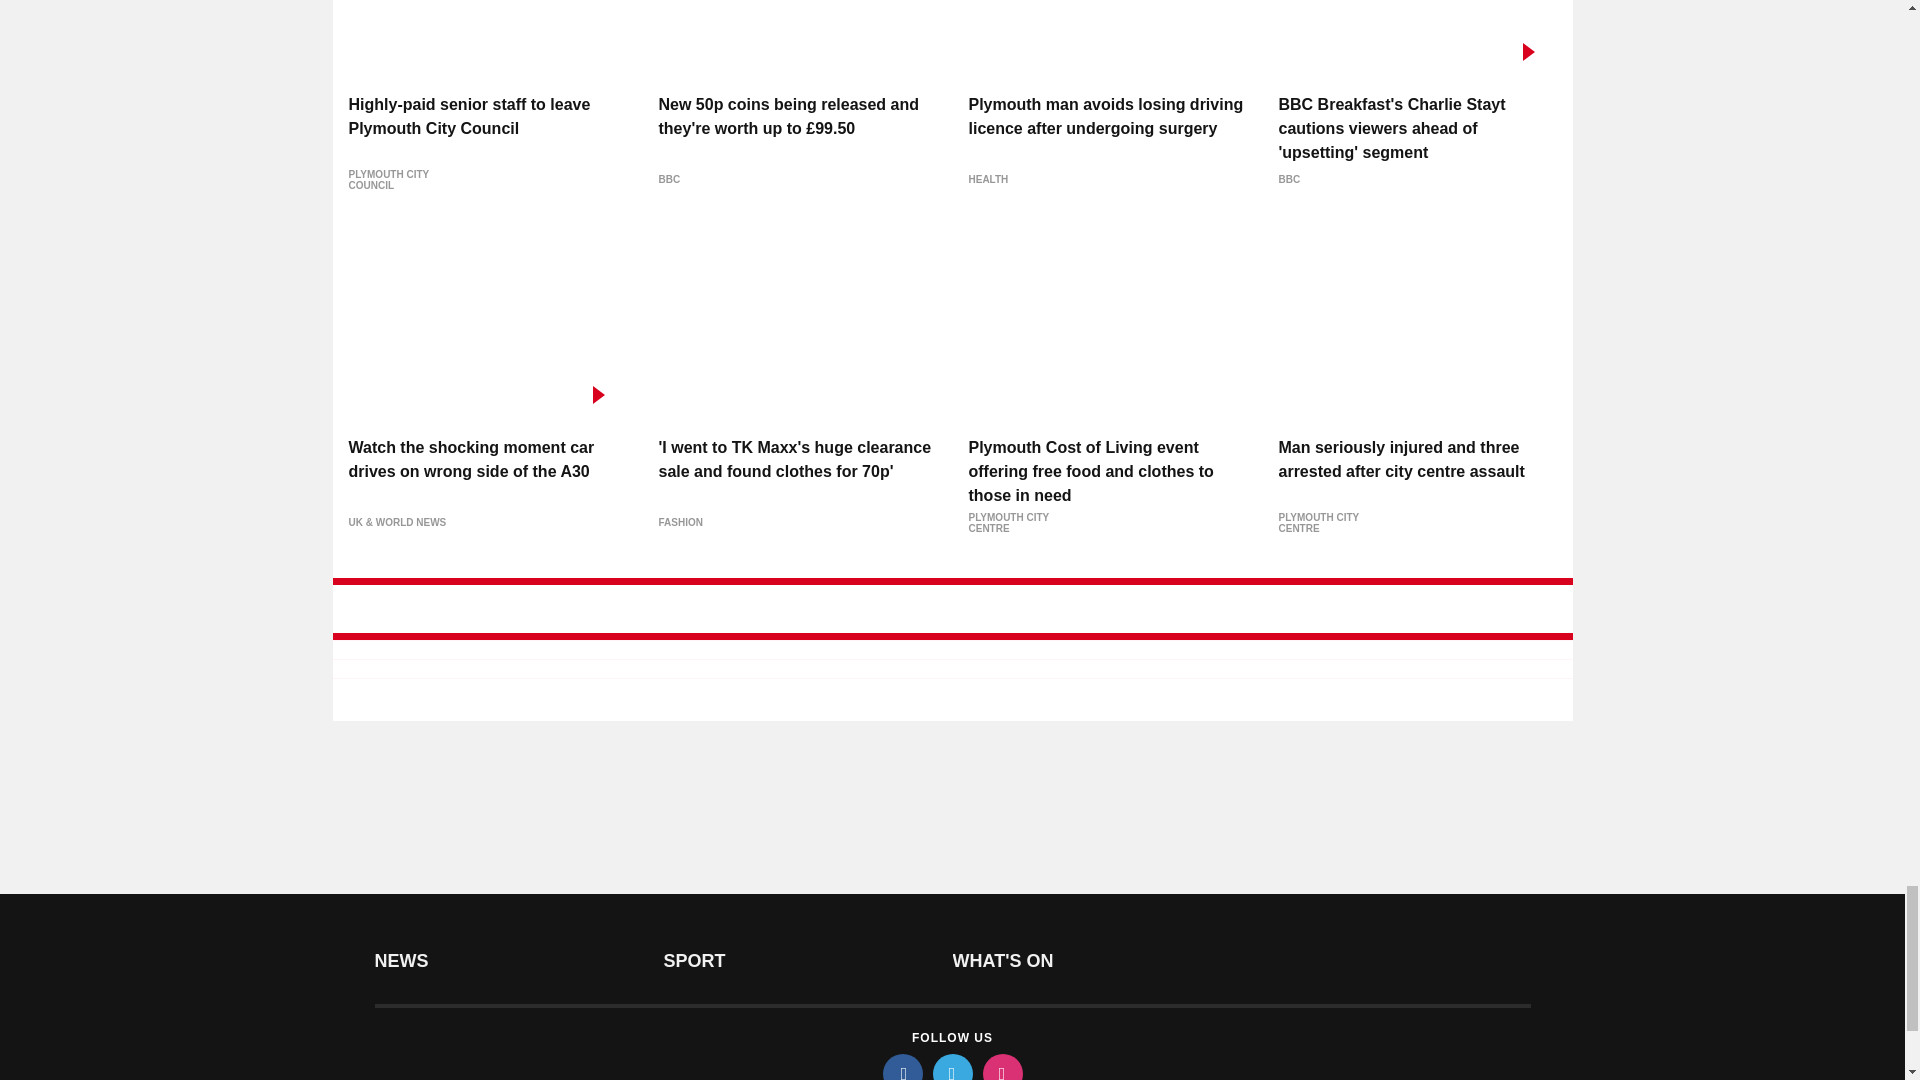  Describe the element at coordinates (1001, 1067) in the screenshot. I see `instagram` at that location.